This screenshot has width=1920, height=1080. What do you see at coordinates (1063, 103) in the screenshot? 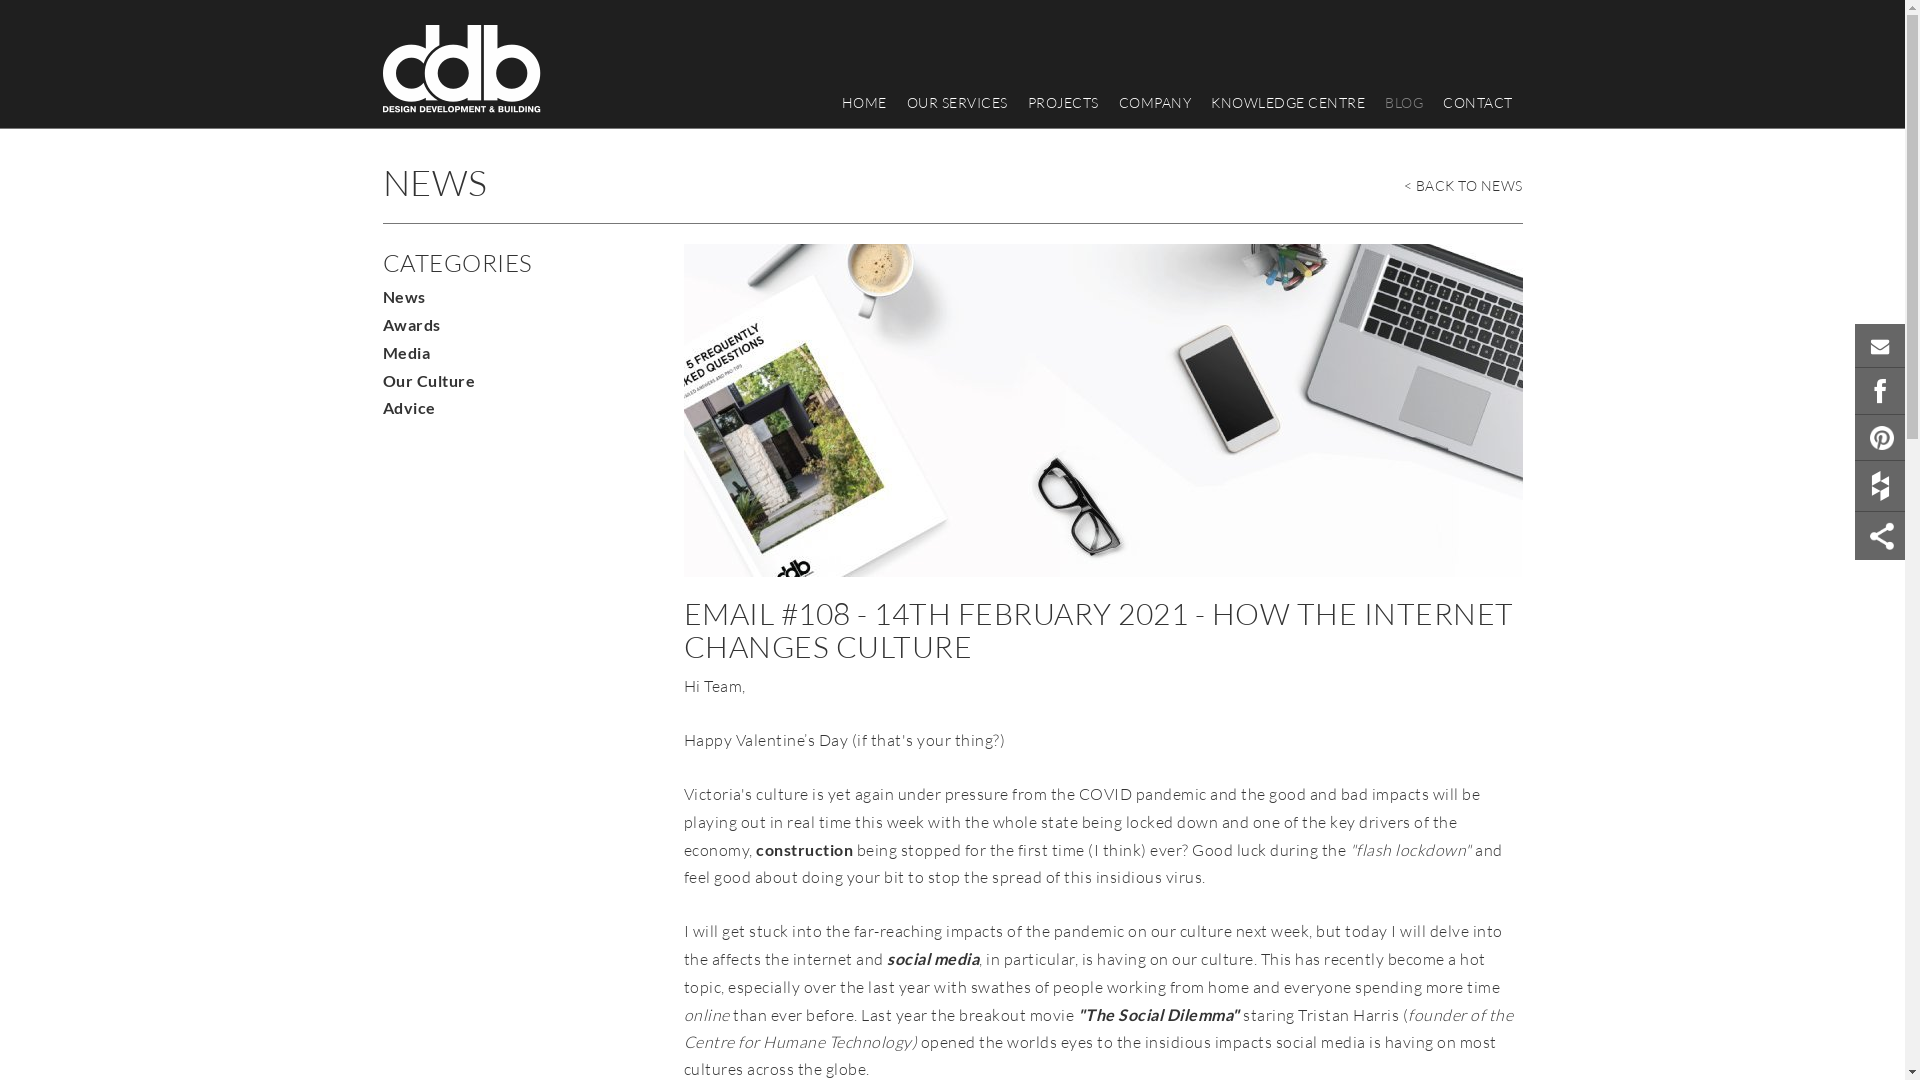
I see `PROJECTS` at bounding box center [1063, 103].